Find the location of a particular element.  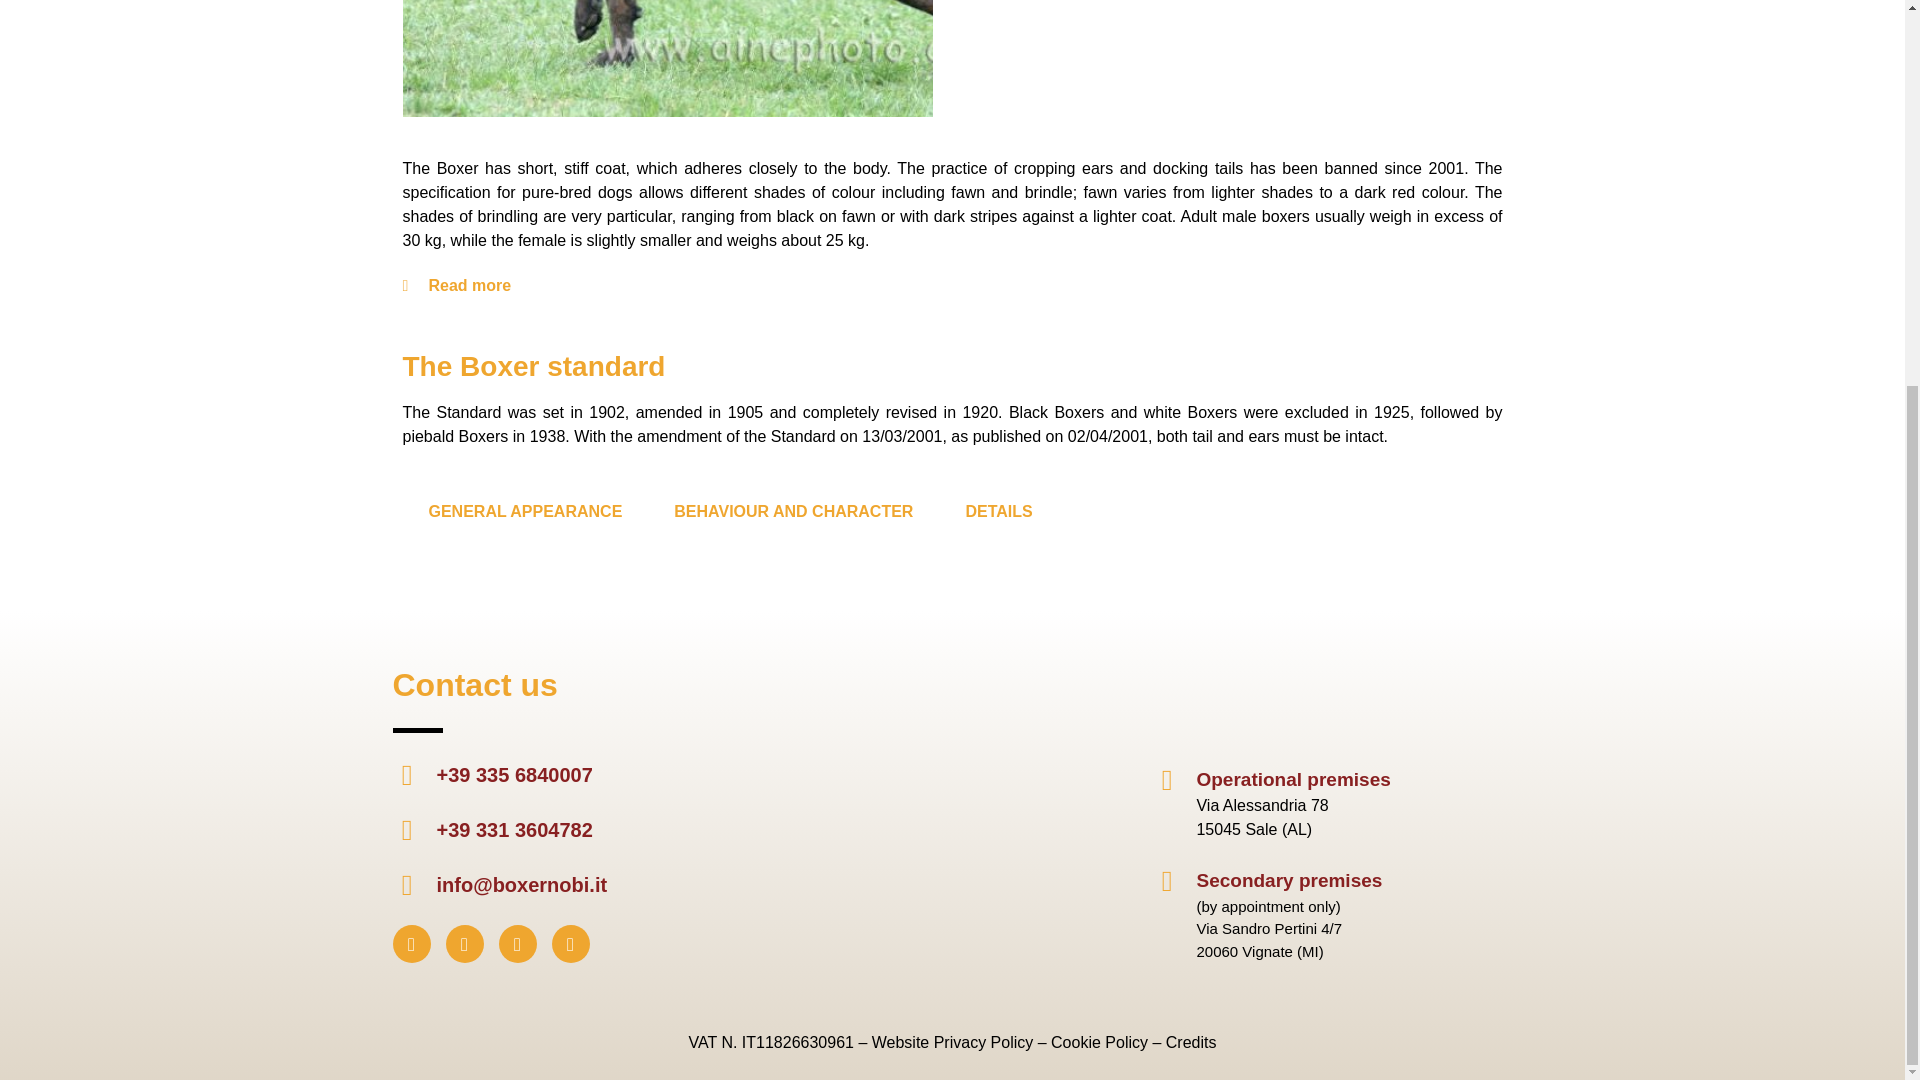

Credits is located at coordinates (1191, 1042).